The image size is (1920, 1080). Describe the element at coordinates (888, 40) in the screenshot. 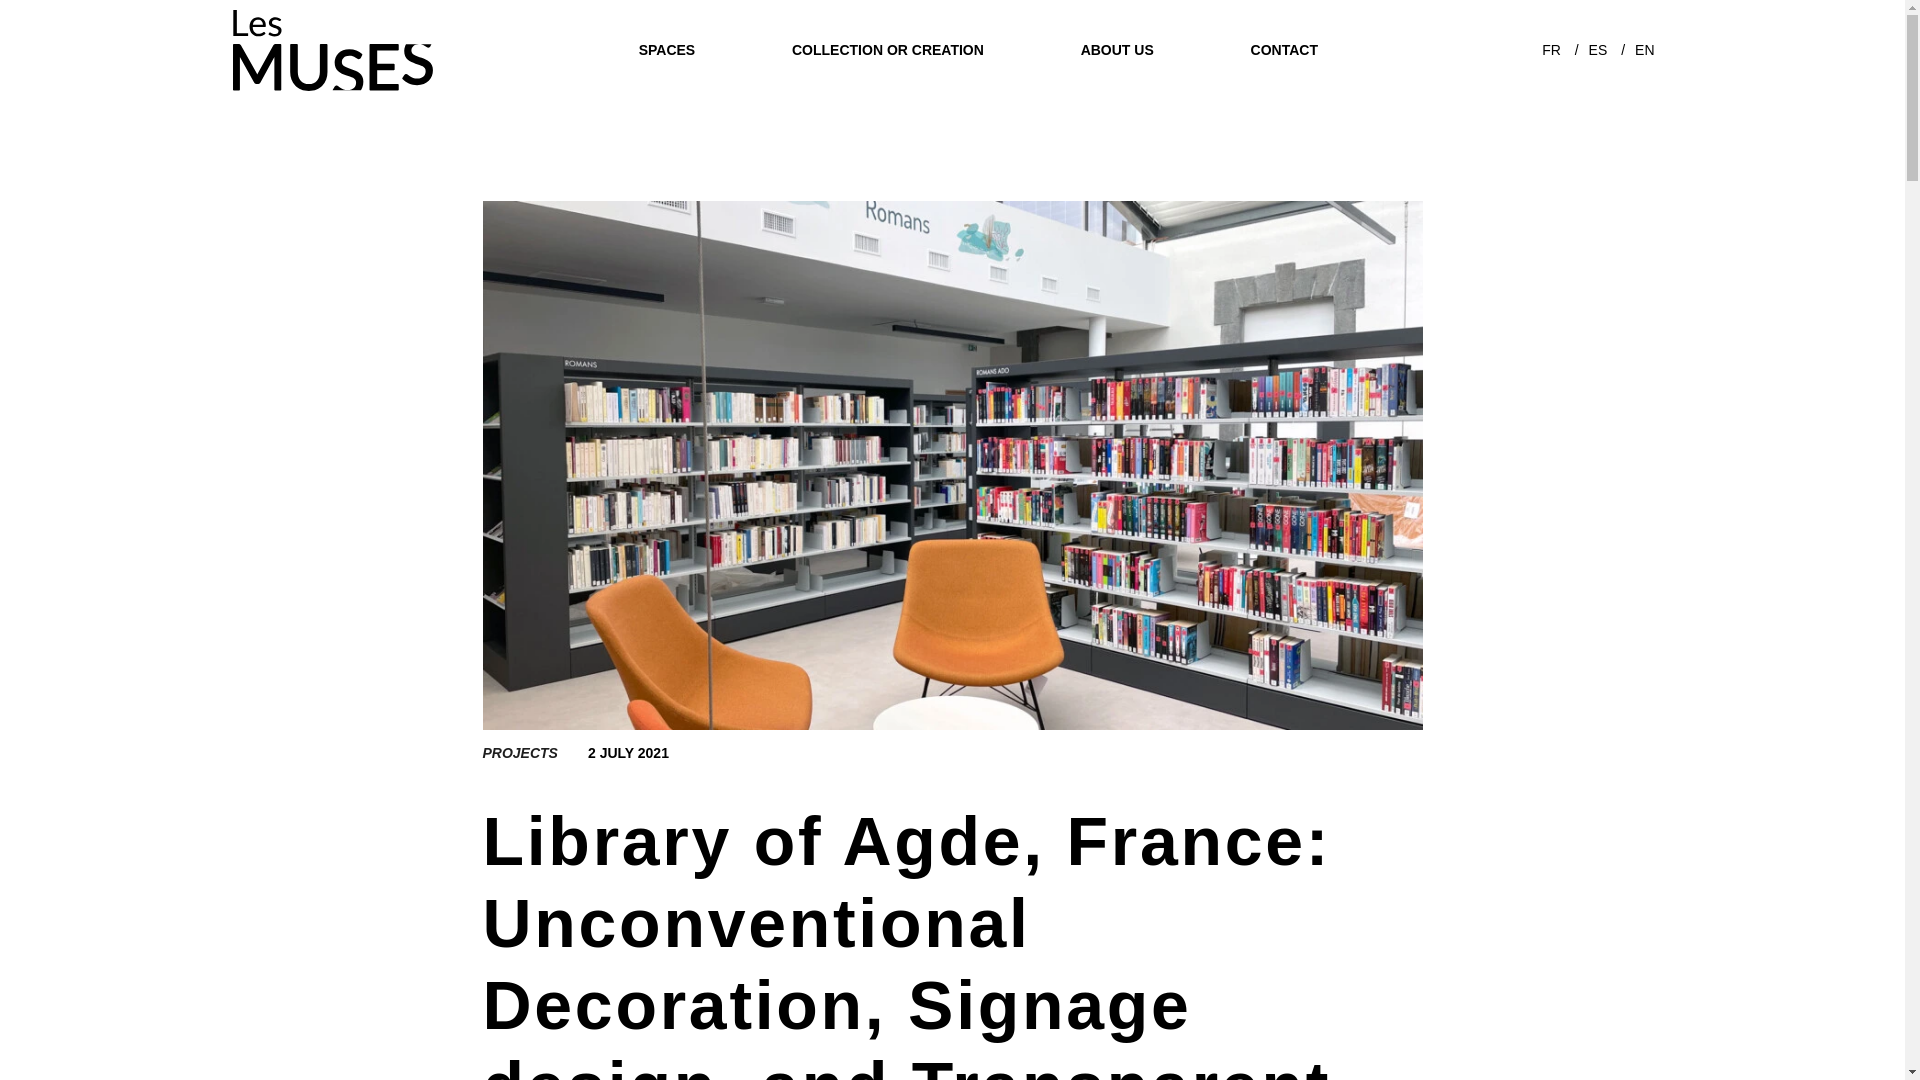

I see `COLLECTION OR CREATION` at that location.